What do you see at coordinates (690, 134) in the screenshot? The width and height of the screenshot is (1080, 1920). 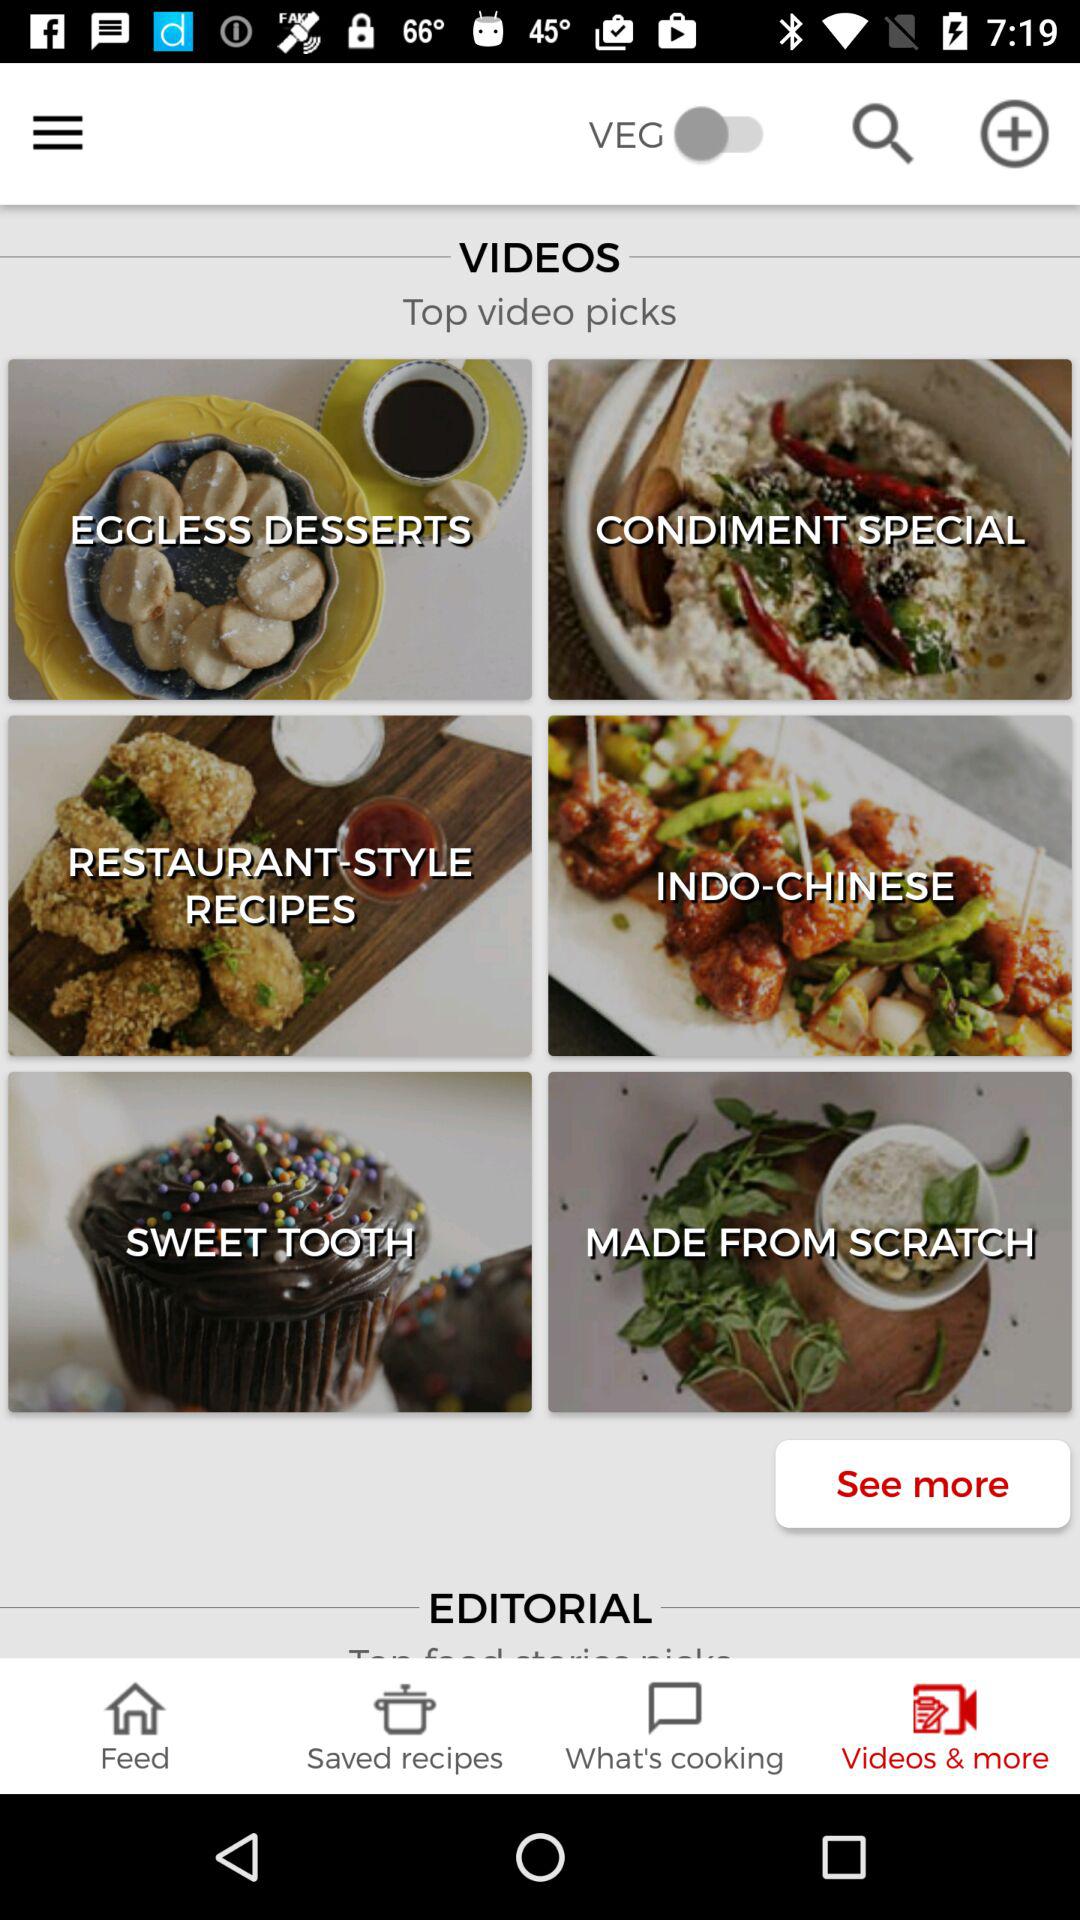 I see `swipe to the veg item` at bounding box center [690, 134].